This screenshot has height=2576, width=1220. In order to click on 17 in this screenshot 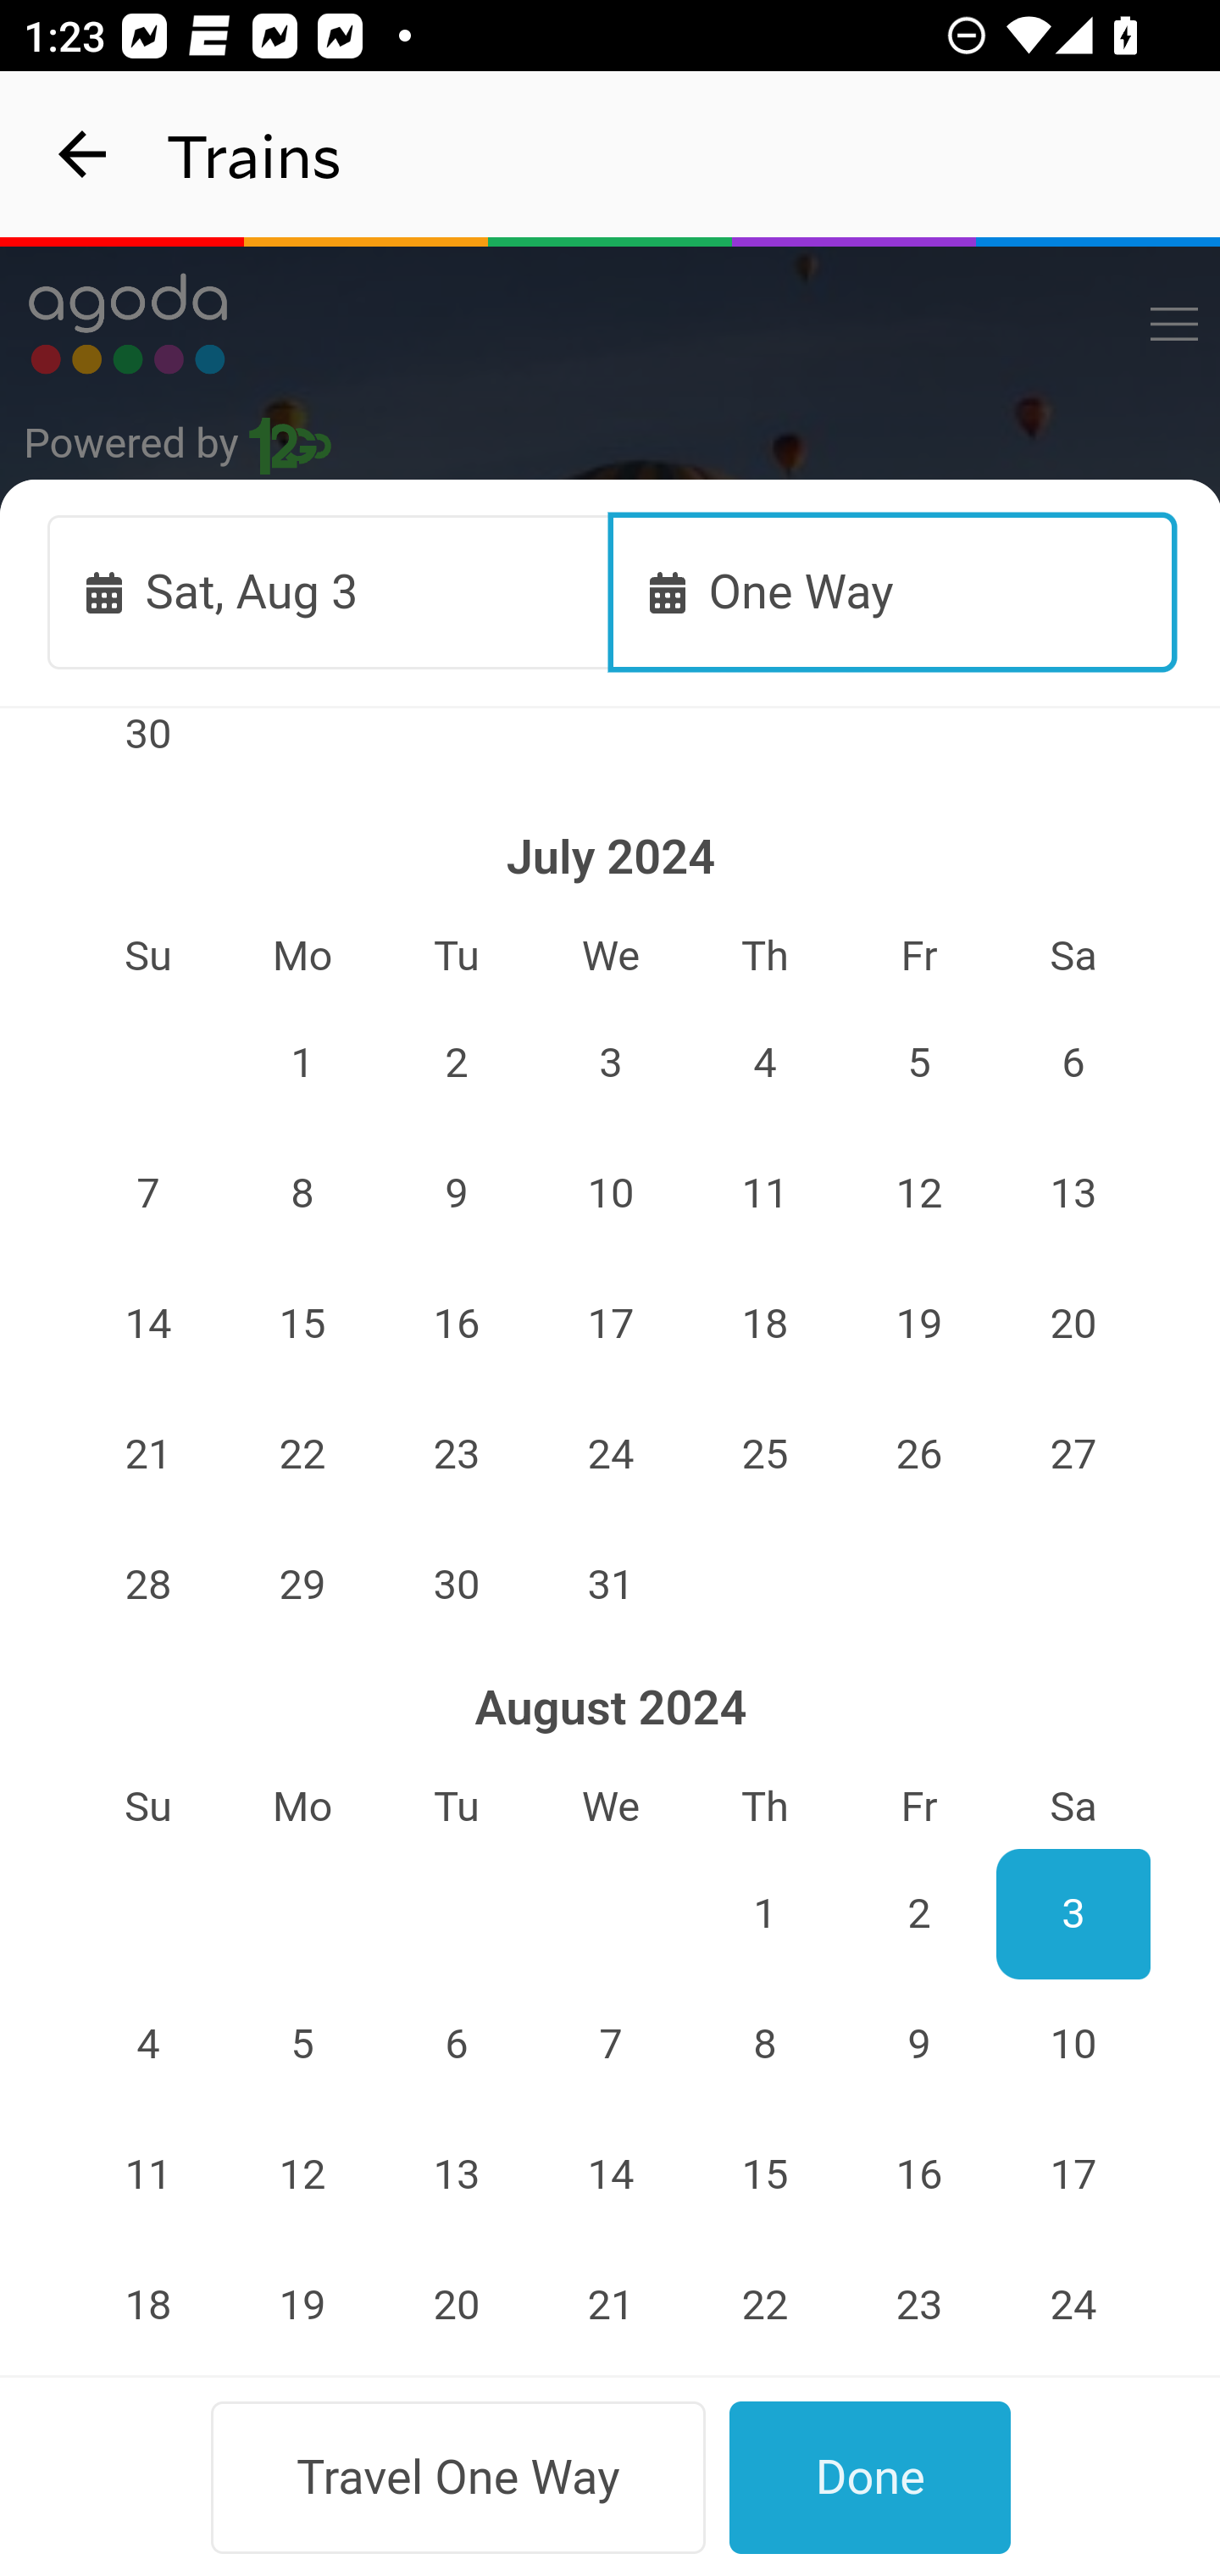, I will do `click(1074, 2174)`.